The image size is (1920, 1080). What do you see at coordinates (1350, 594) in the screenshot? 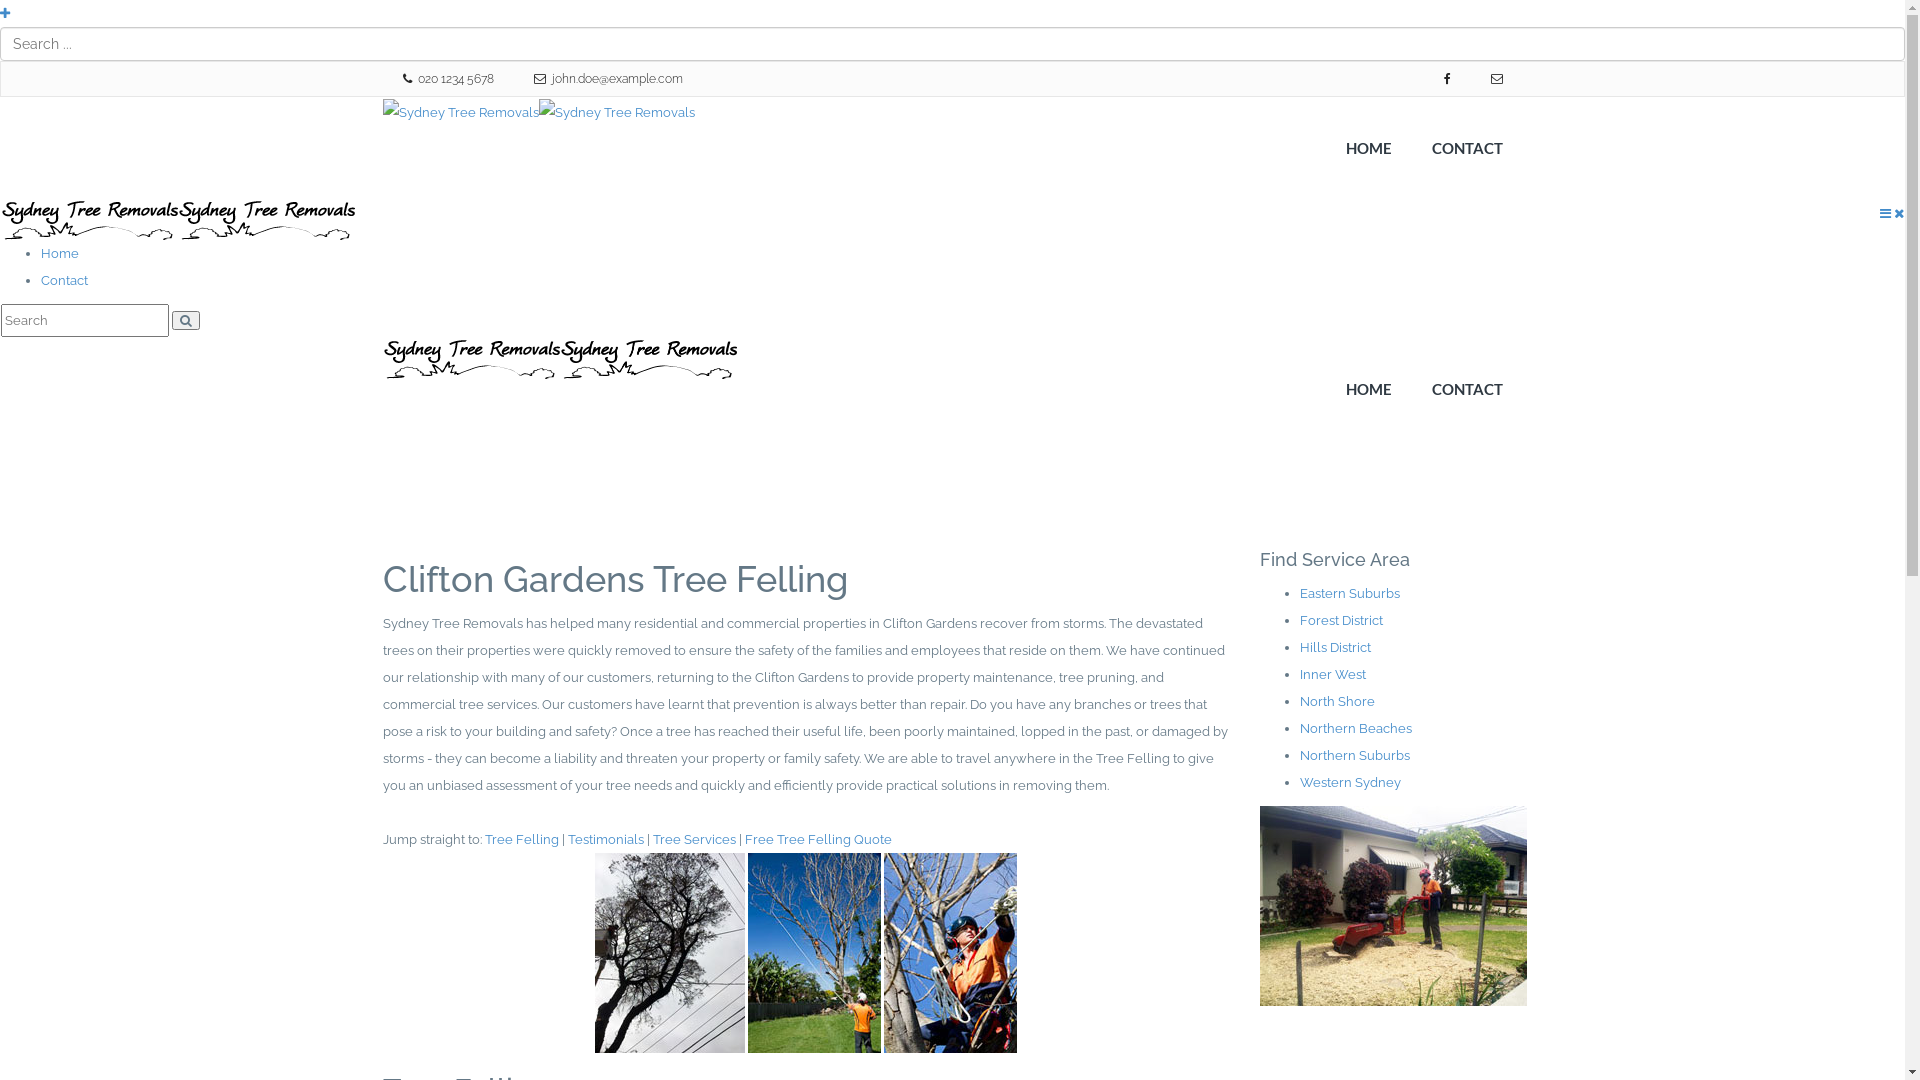
I see `Eastern Suburbs` at bounding box center [1350, 594].